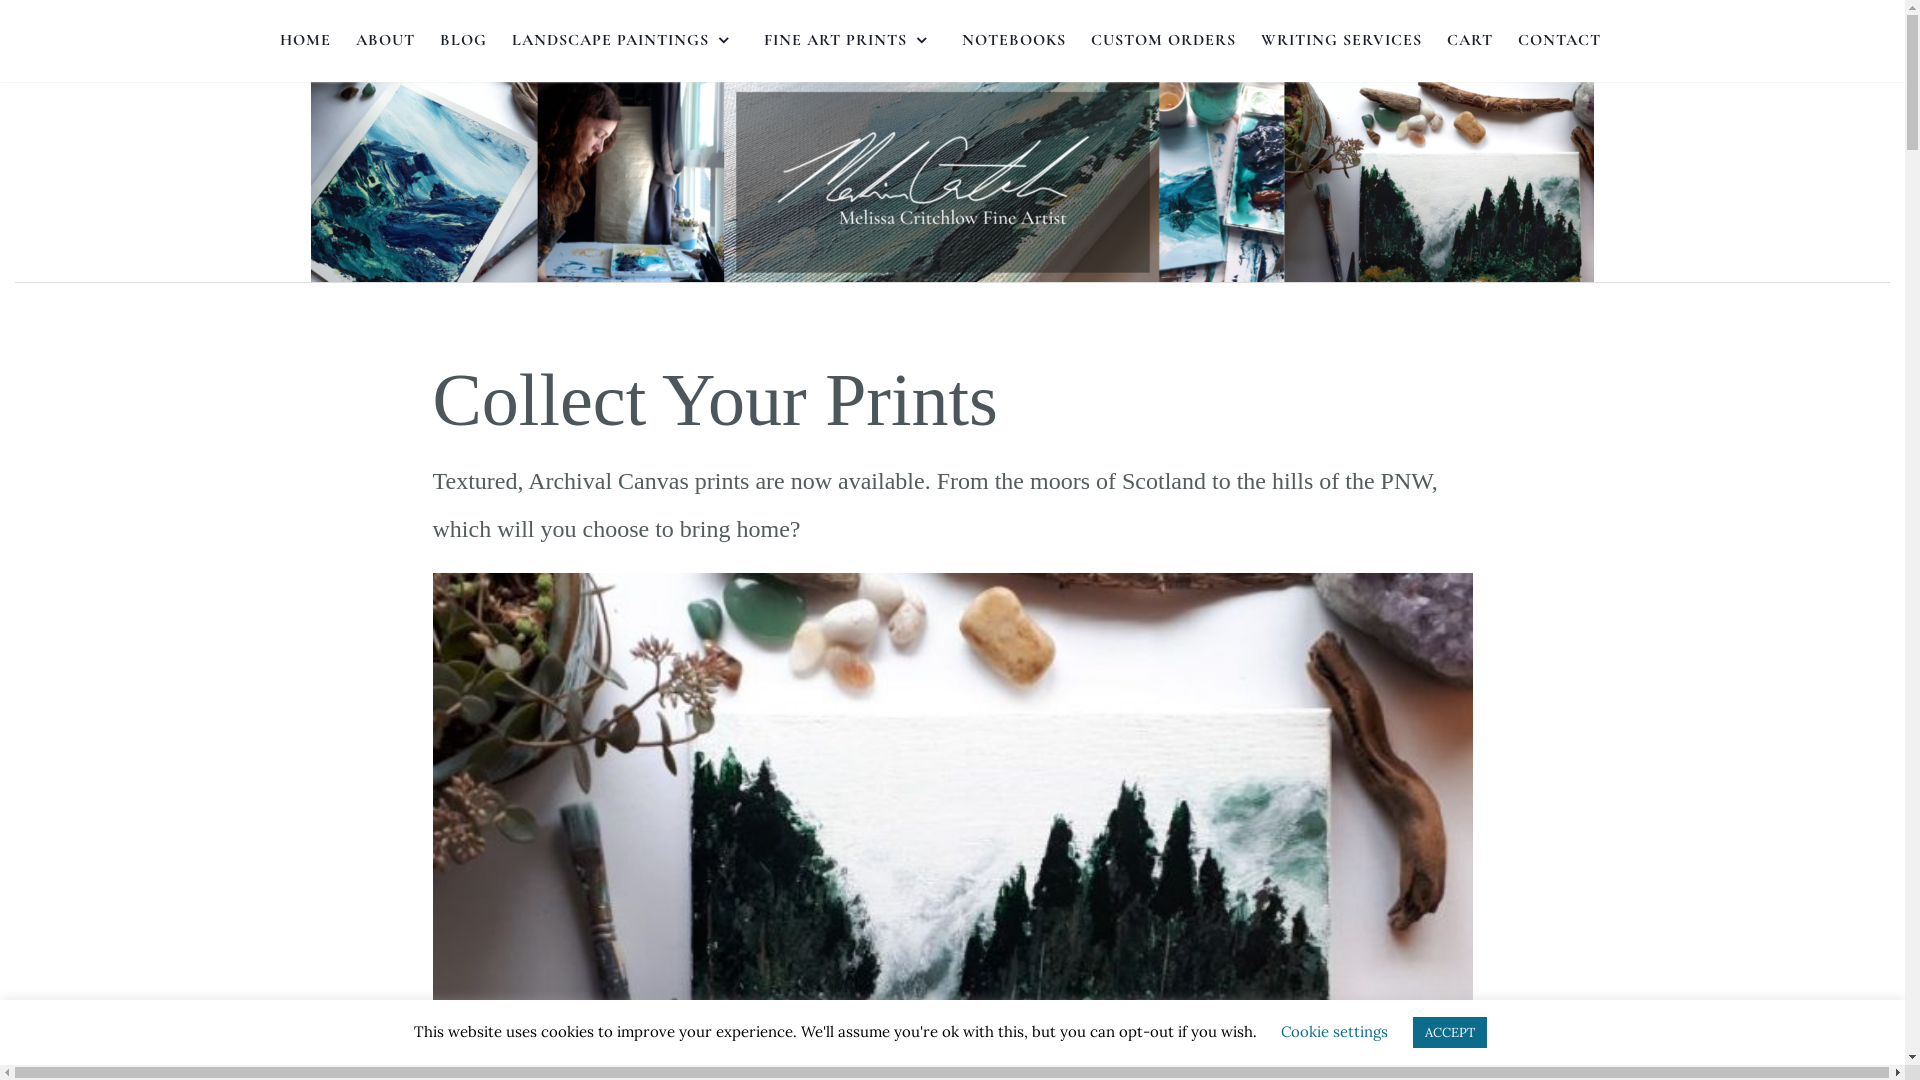  What do you see at coordinates (1334, 1032) in the screenshot?
I see `Cookie settings` at bounding box center [1334, 1032].